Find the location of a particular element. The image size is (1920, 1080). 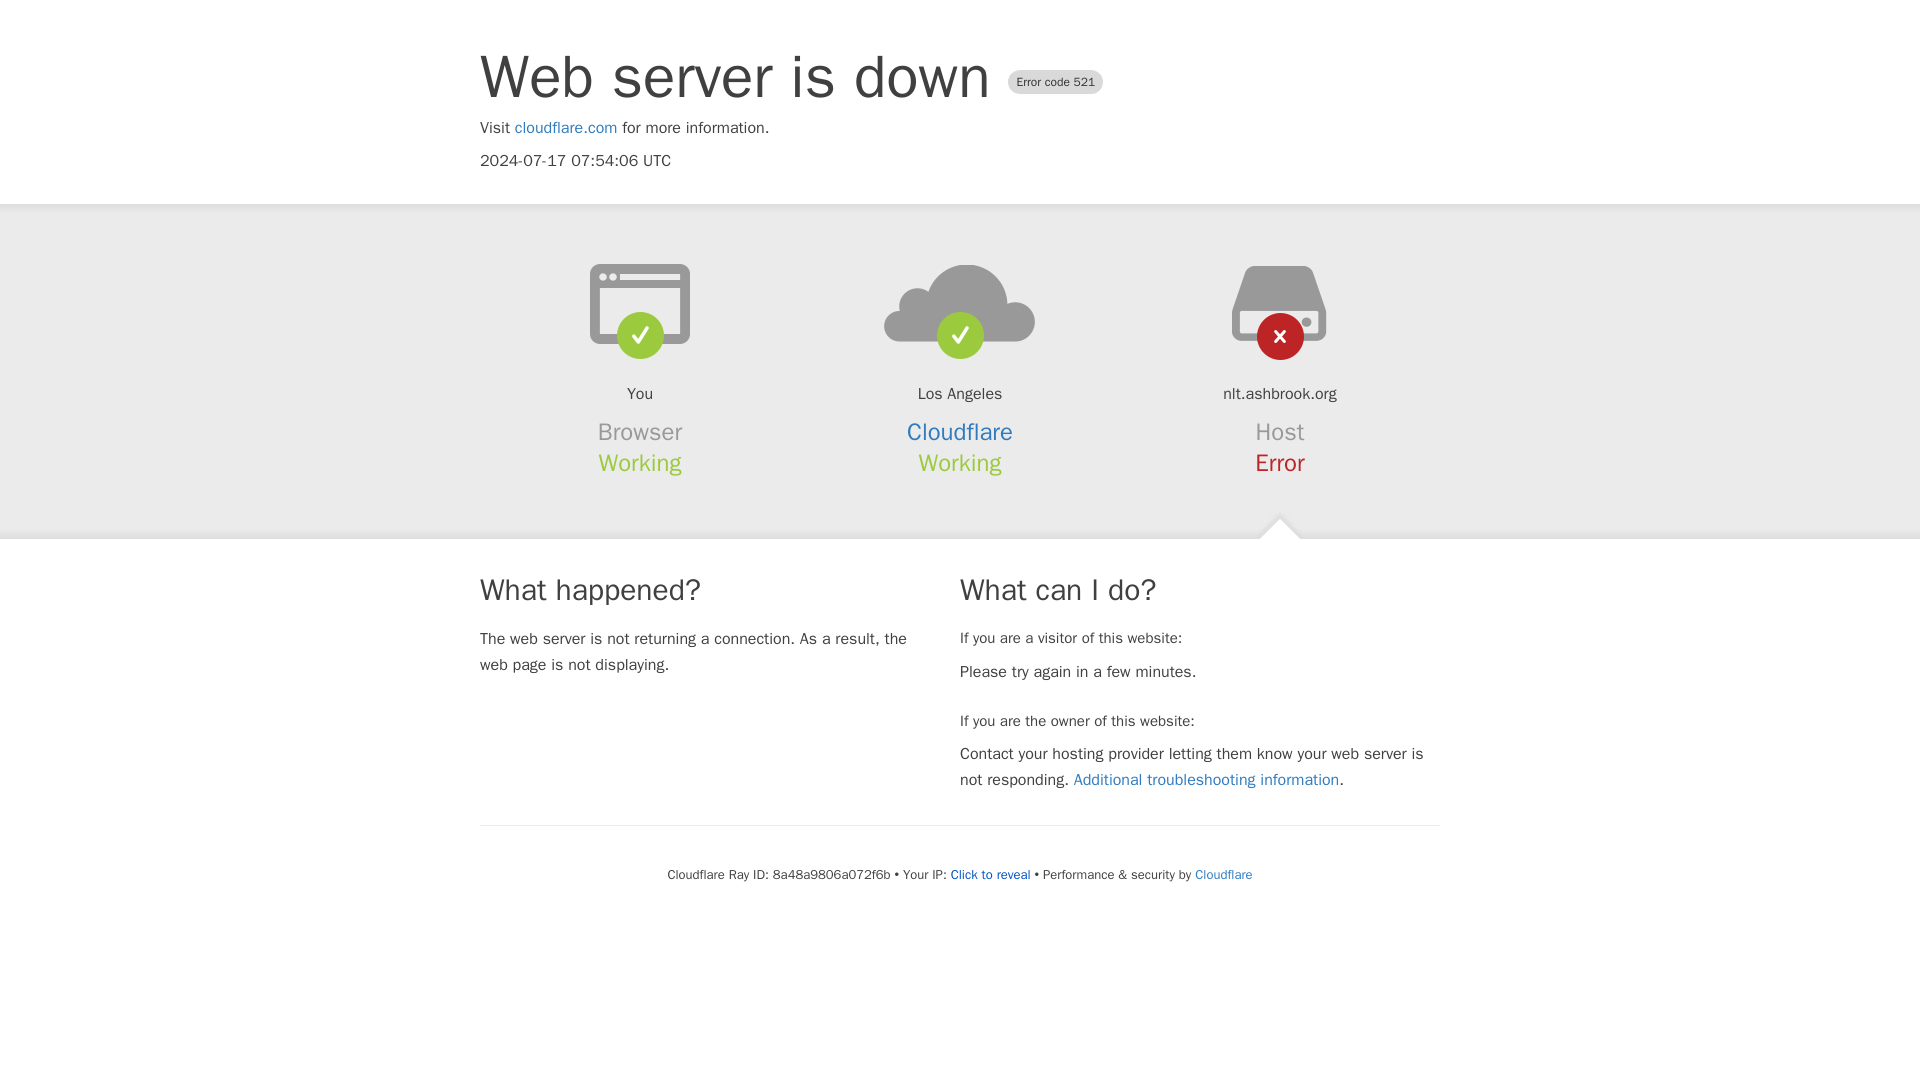

Cloudflare is located at coordinates (960, 432).